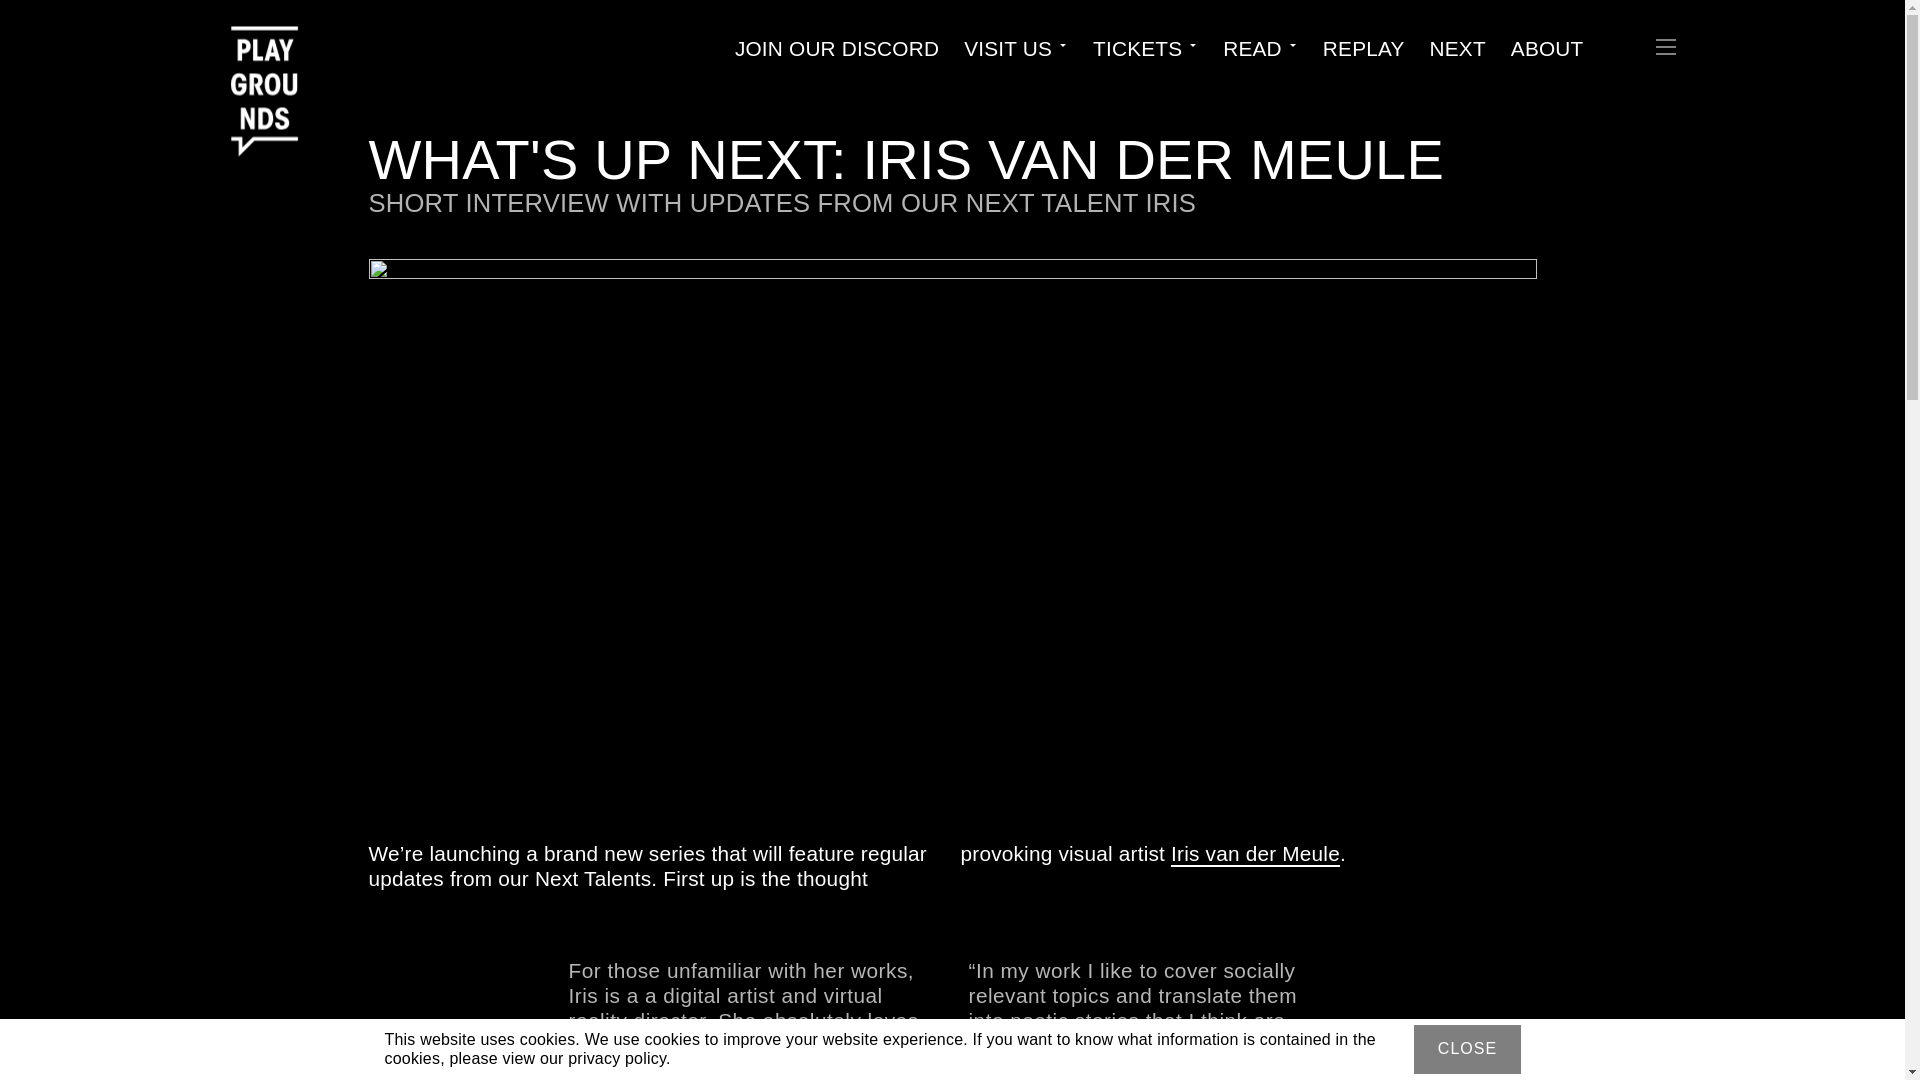  What do you see at coordinates (1252, 48) in the screenshot?
I see `READ` at bounding box center [1252, 48].